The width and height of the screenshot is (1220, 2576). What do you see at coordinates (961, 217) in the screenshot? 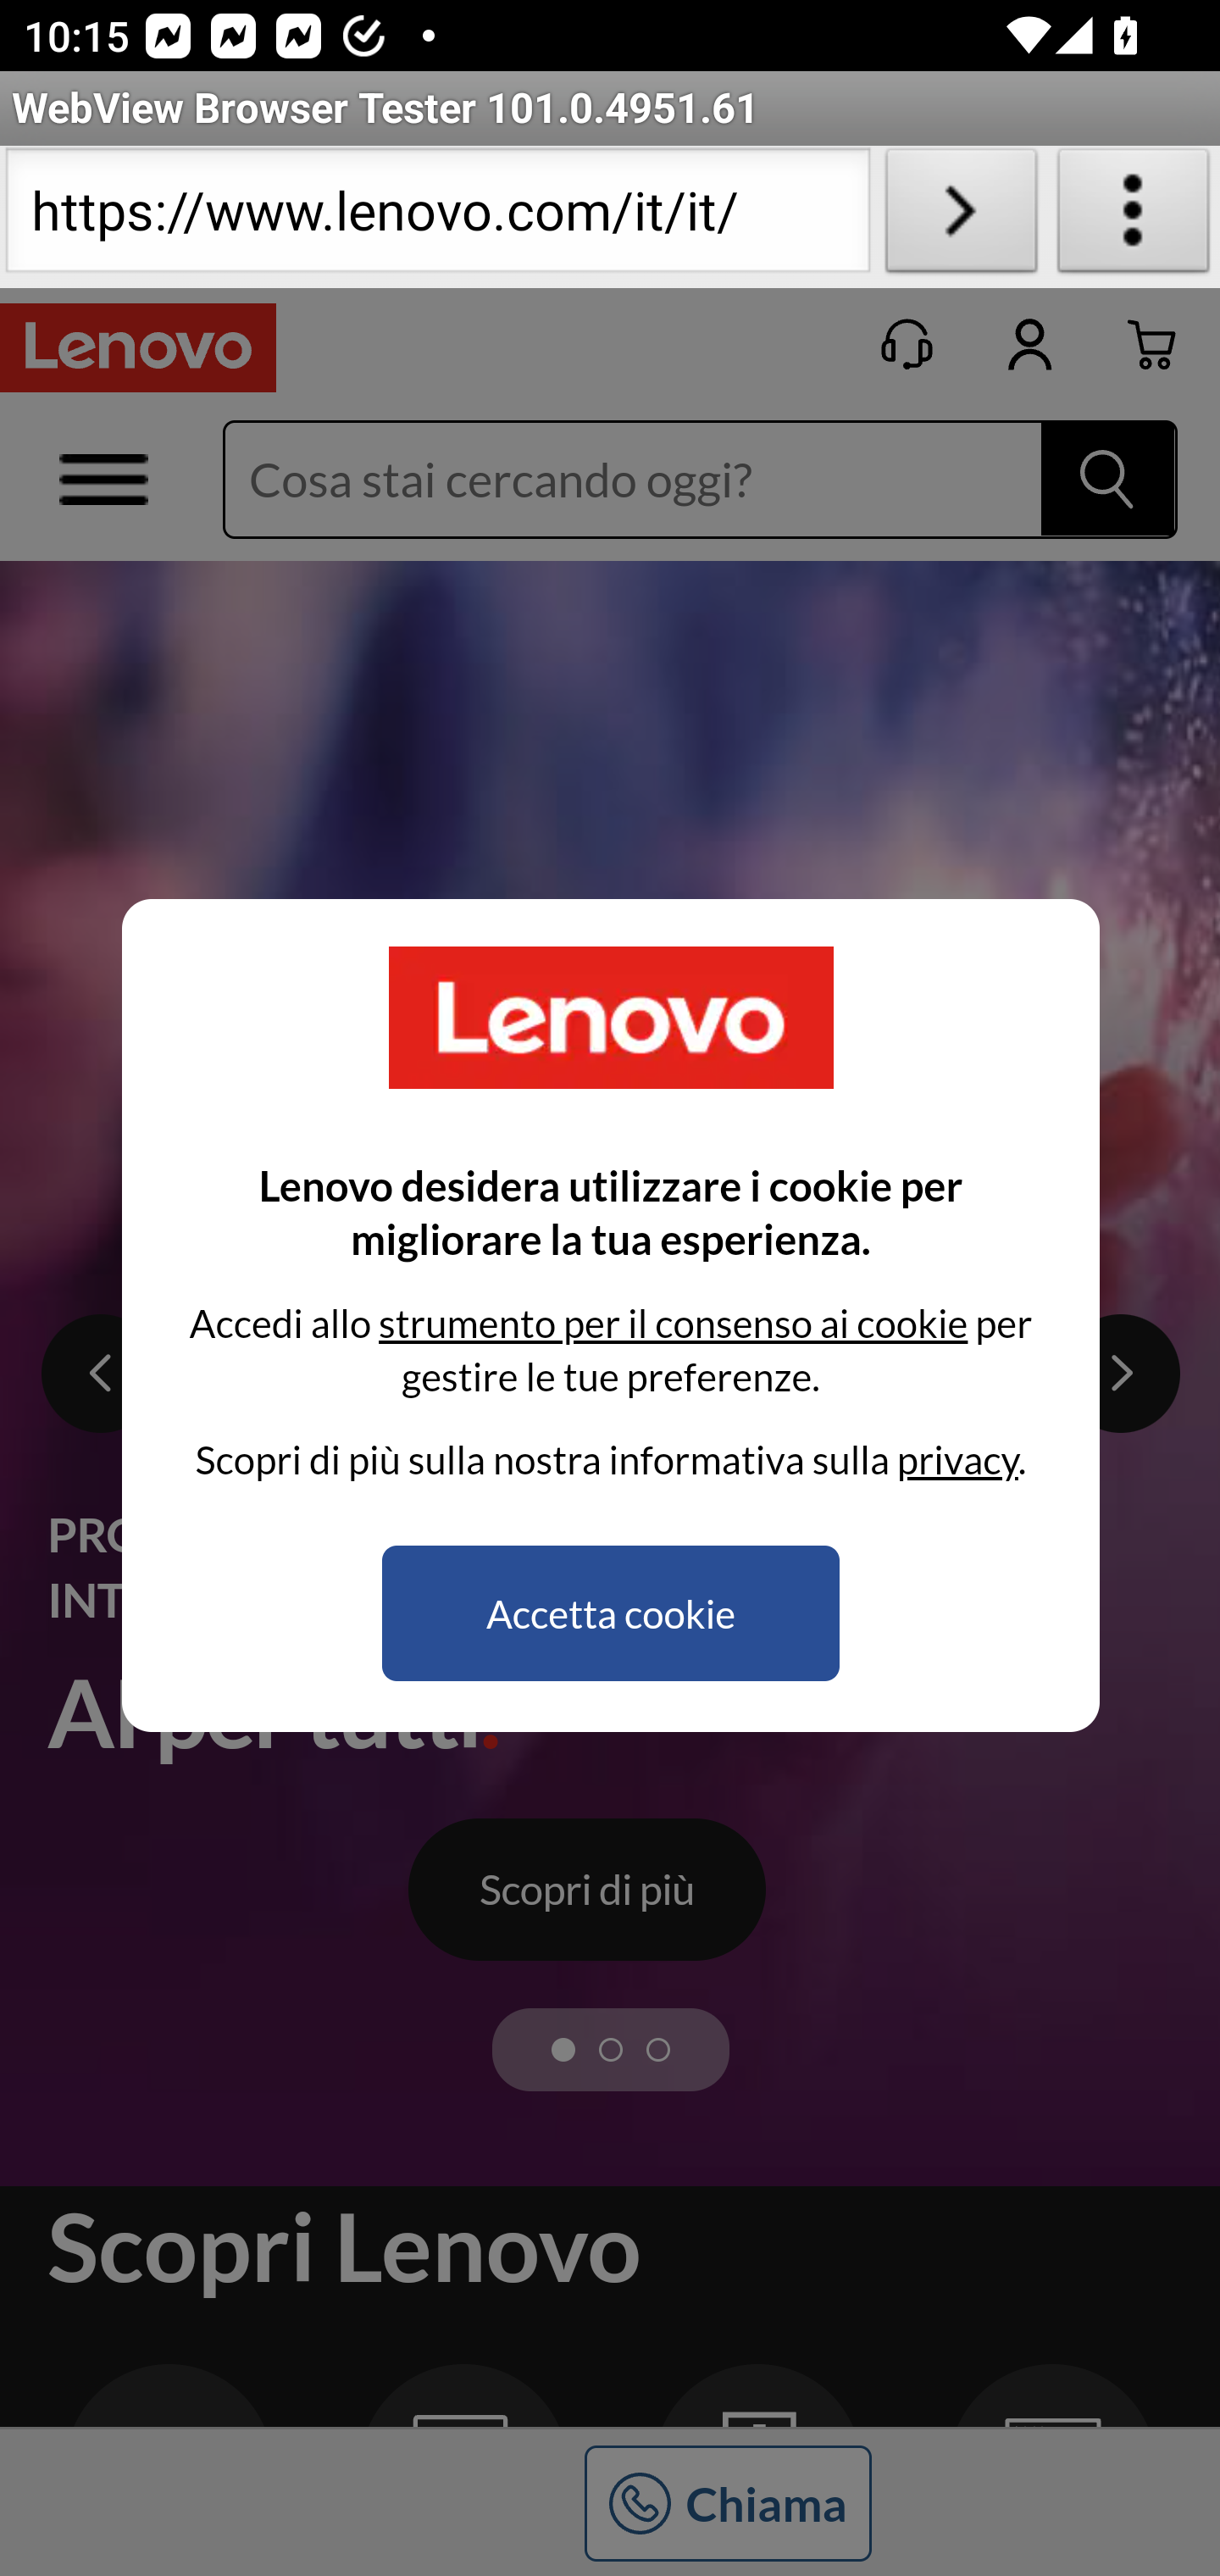
I see `Load URL` at bounding box center [961, 217].